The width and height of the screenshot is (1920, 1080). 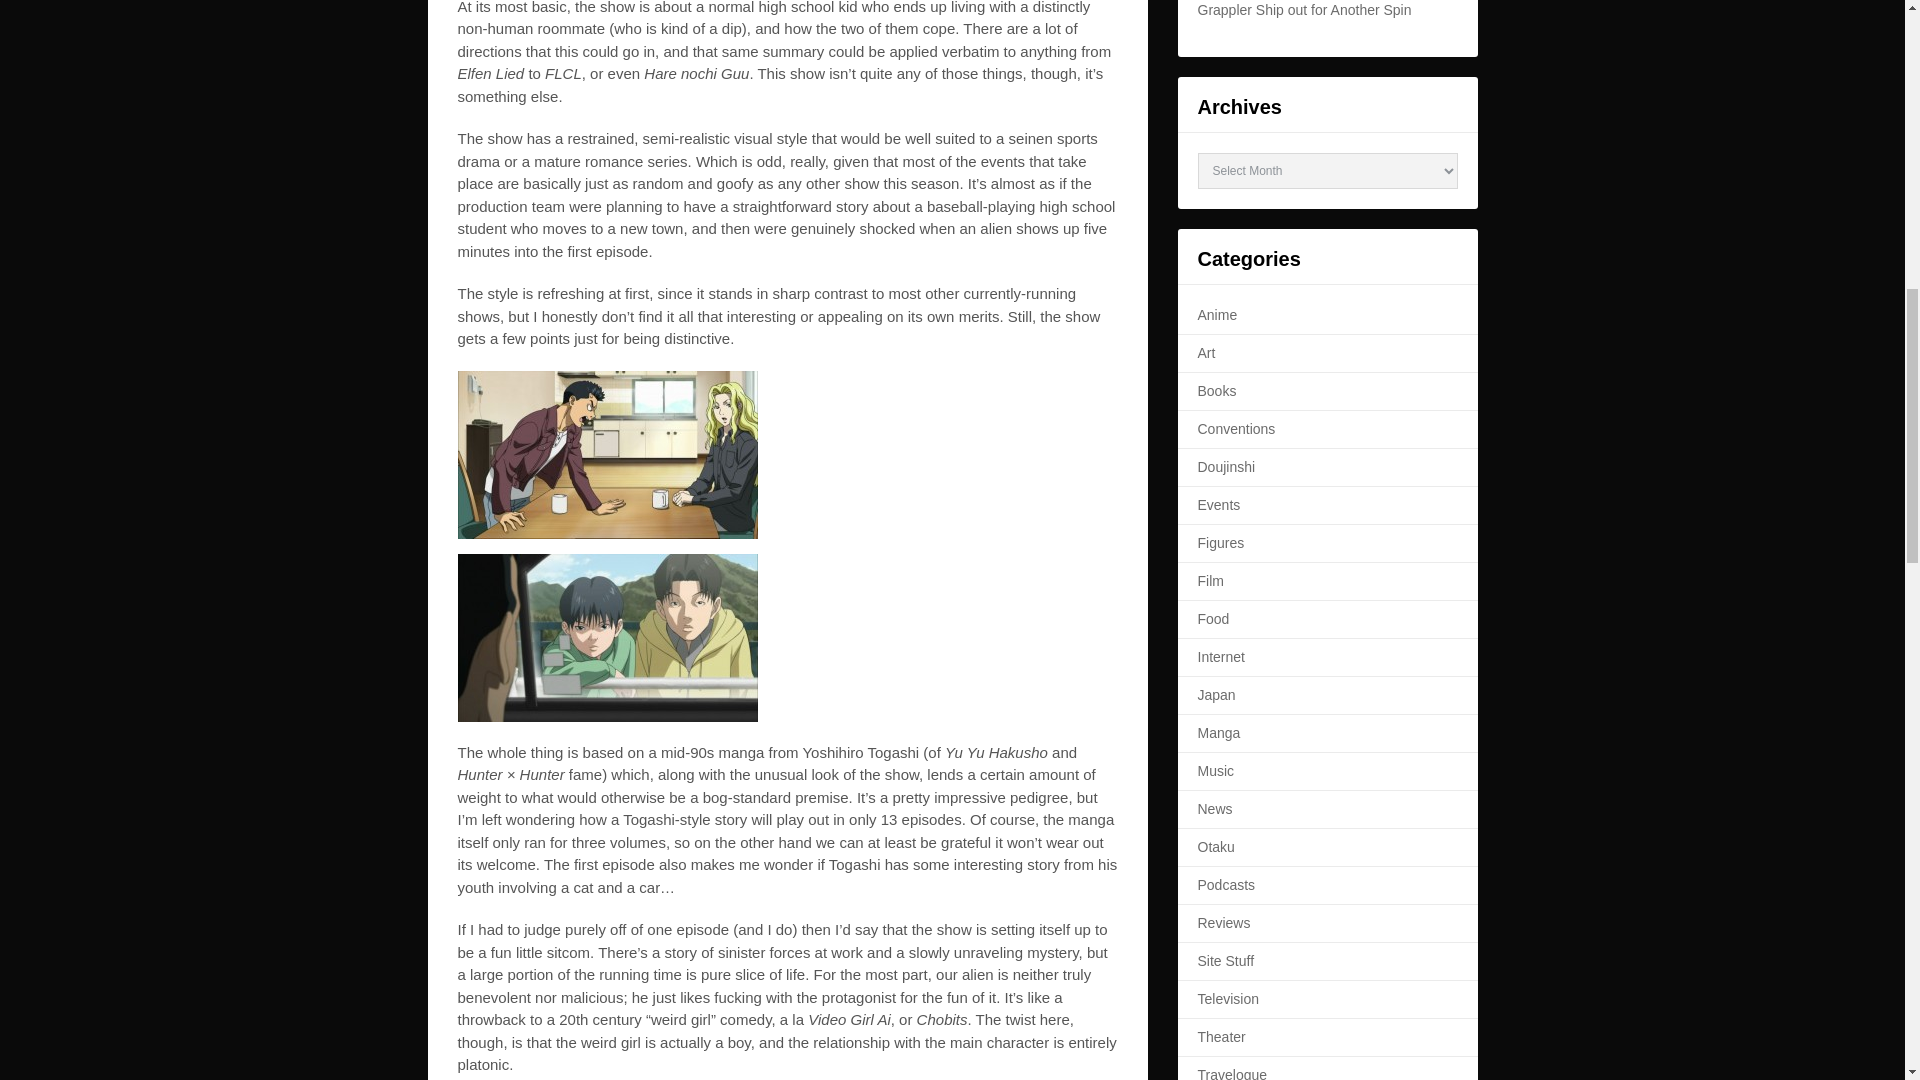 What do you see at coordinates (608, 454) in the screenshot?
I see `Why does Tsutsui's apartment have two landlines?` at bounding box center [608, 454].